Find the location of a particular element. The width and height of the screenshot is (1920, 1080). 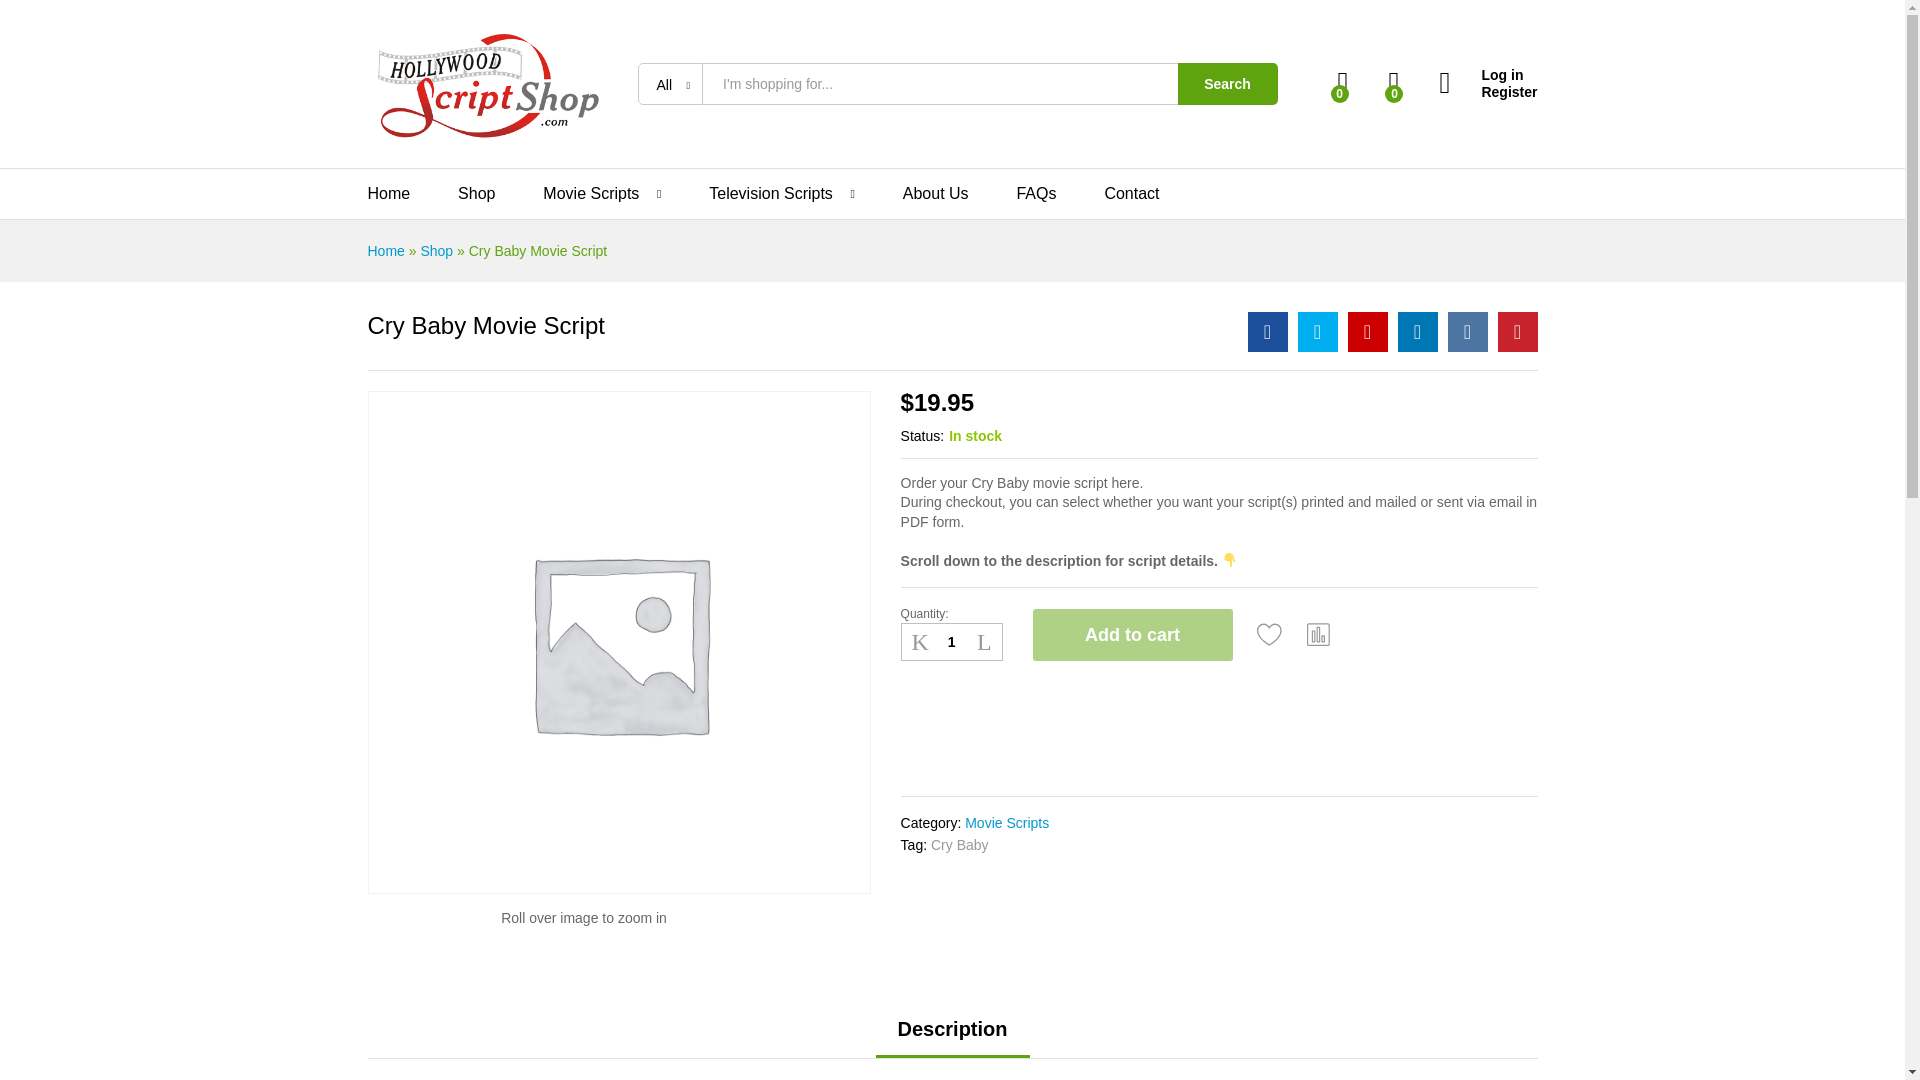

Wishlist is located at coordinates (1270, 634).